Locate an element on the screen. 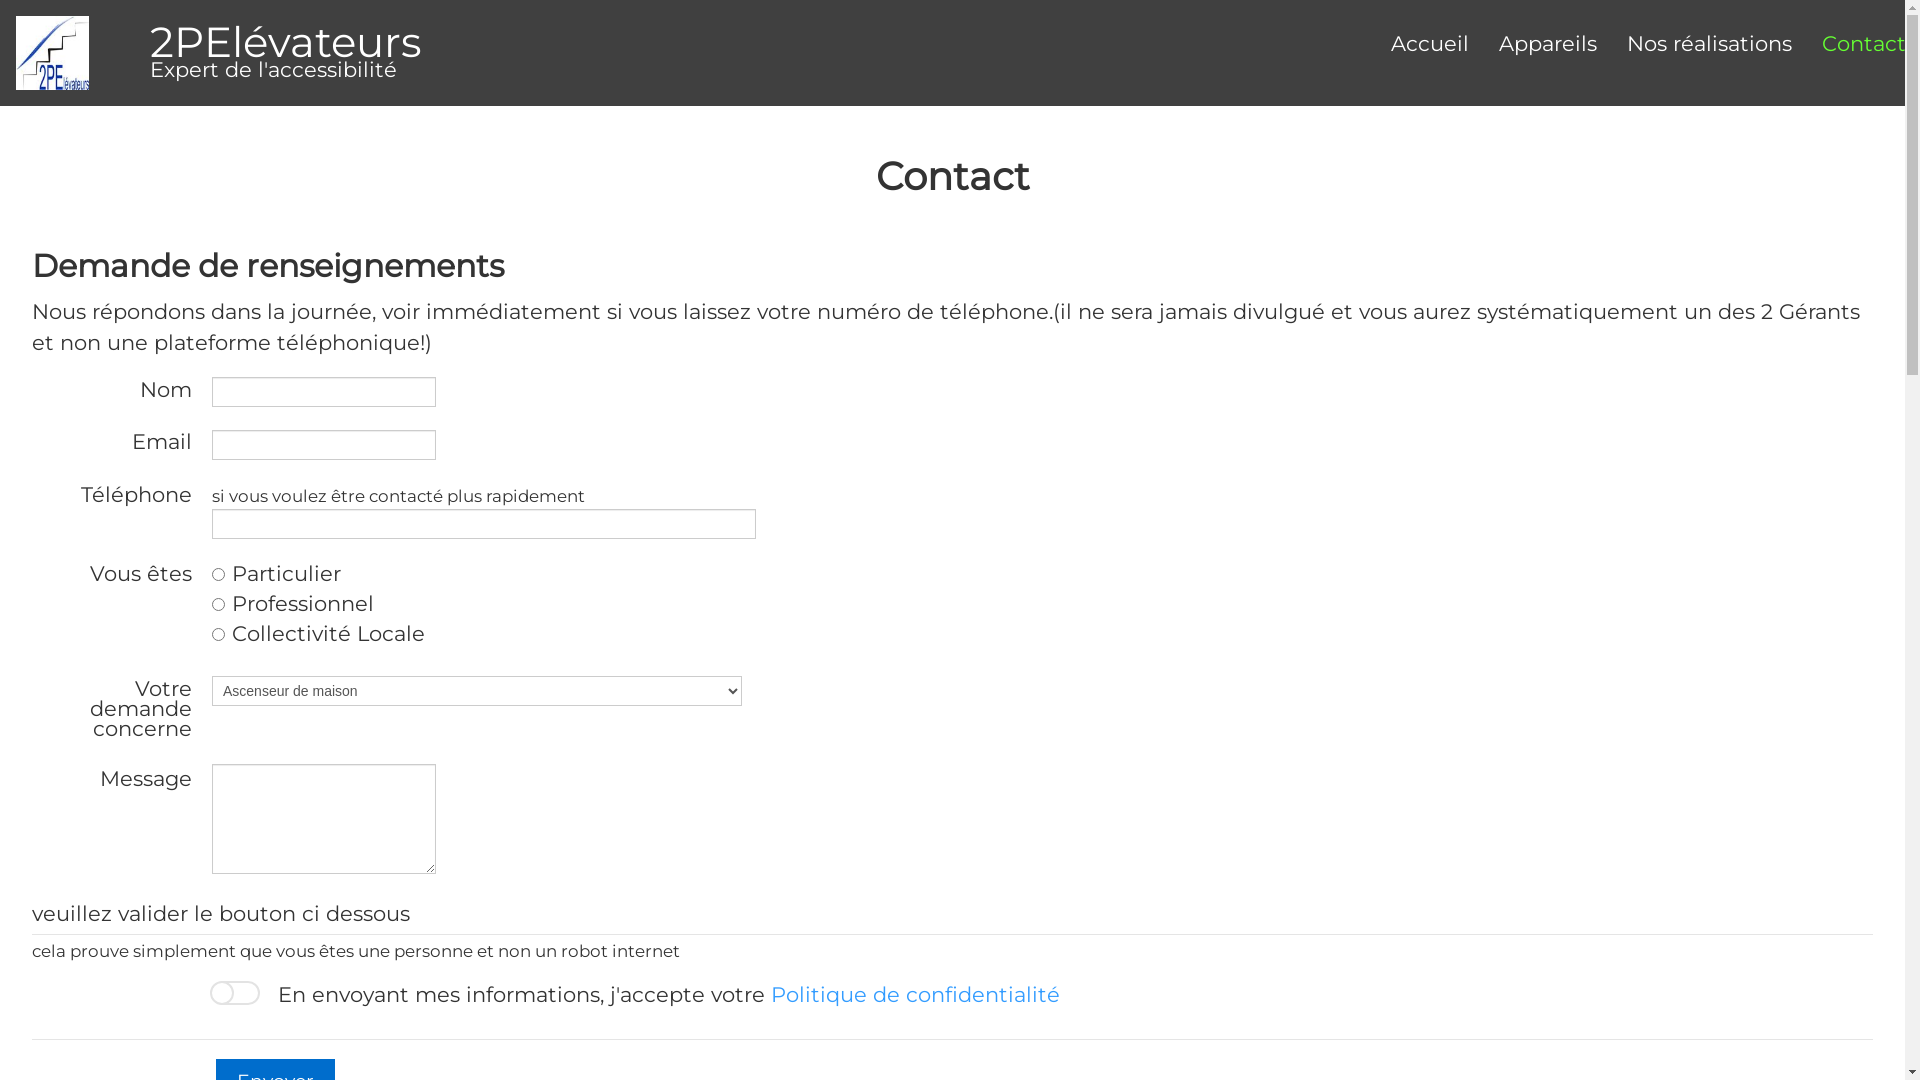 Image resolution: width=1920 pixels, height=1080 pixels. Accueil is located at coordinates (1430, 44).